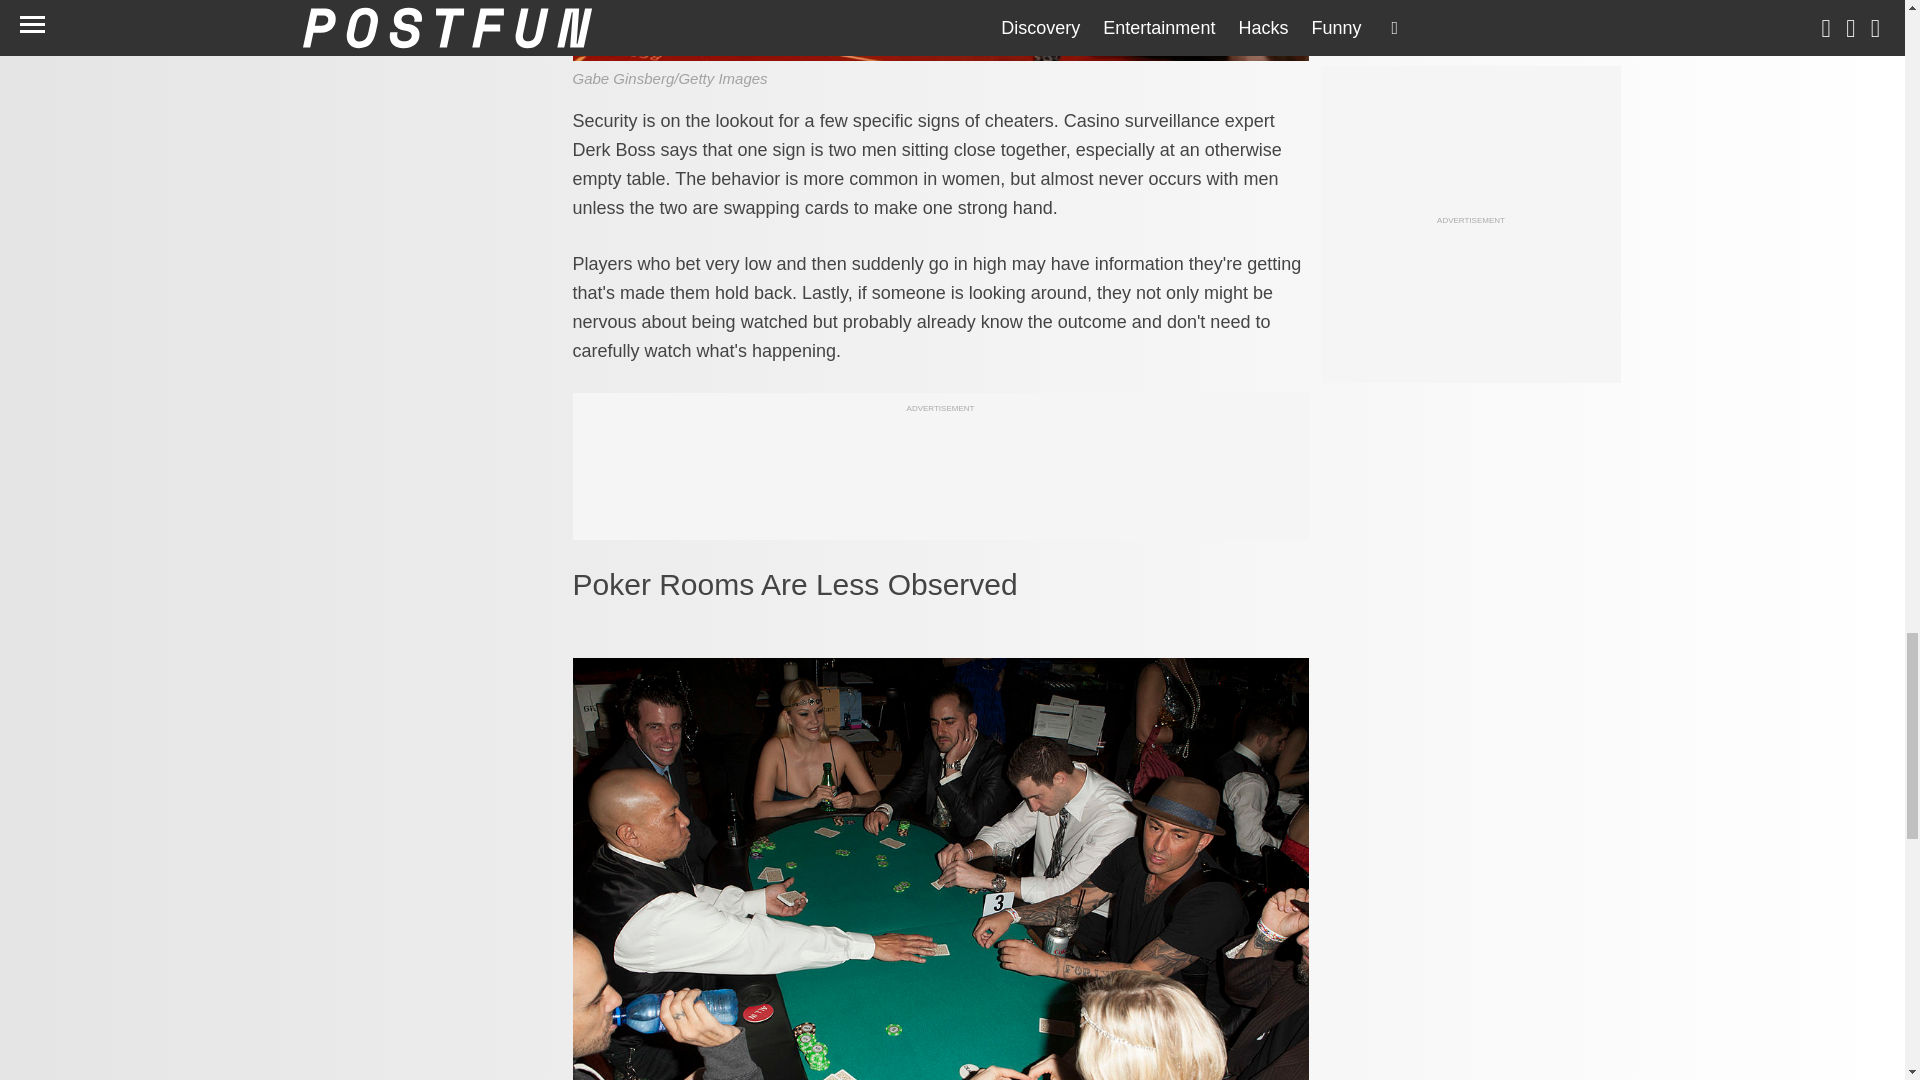 Image resolution: width=1920 pixels, height=1080 pixels. I want to click on A Woman Overtly Checks Her Deck, so click(940, 30).